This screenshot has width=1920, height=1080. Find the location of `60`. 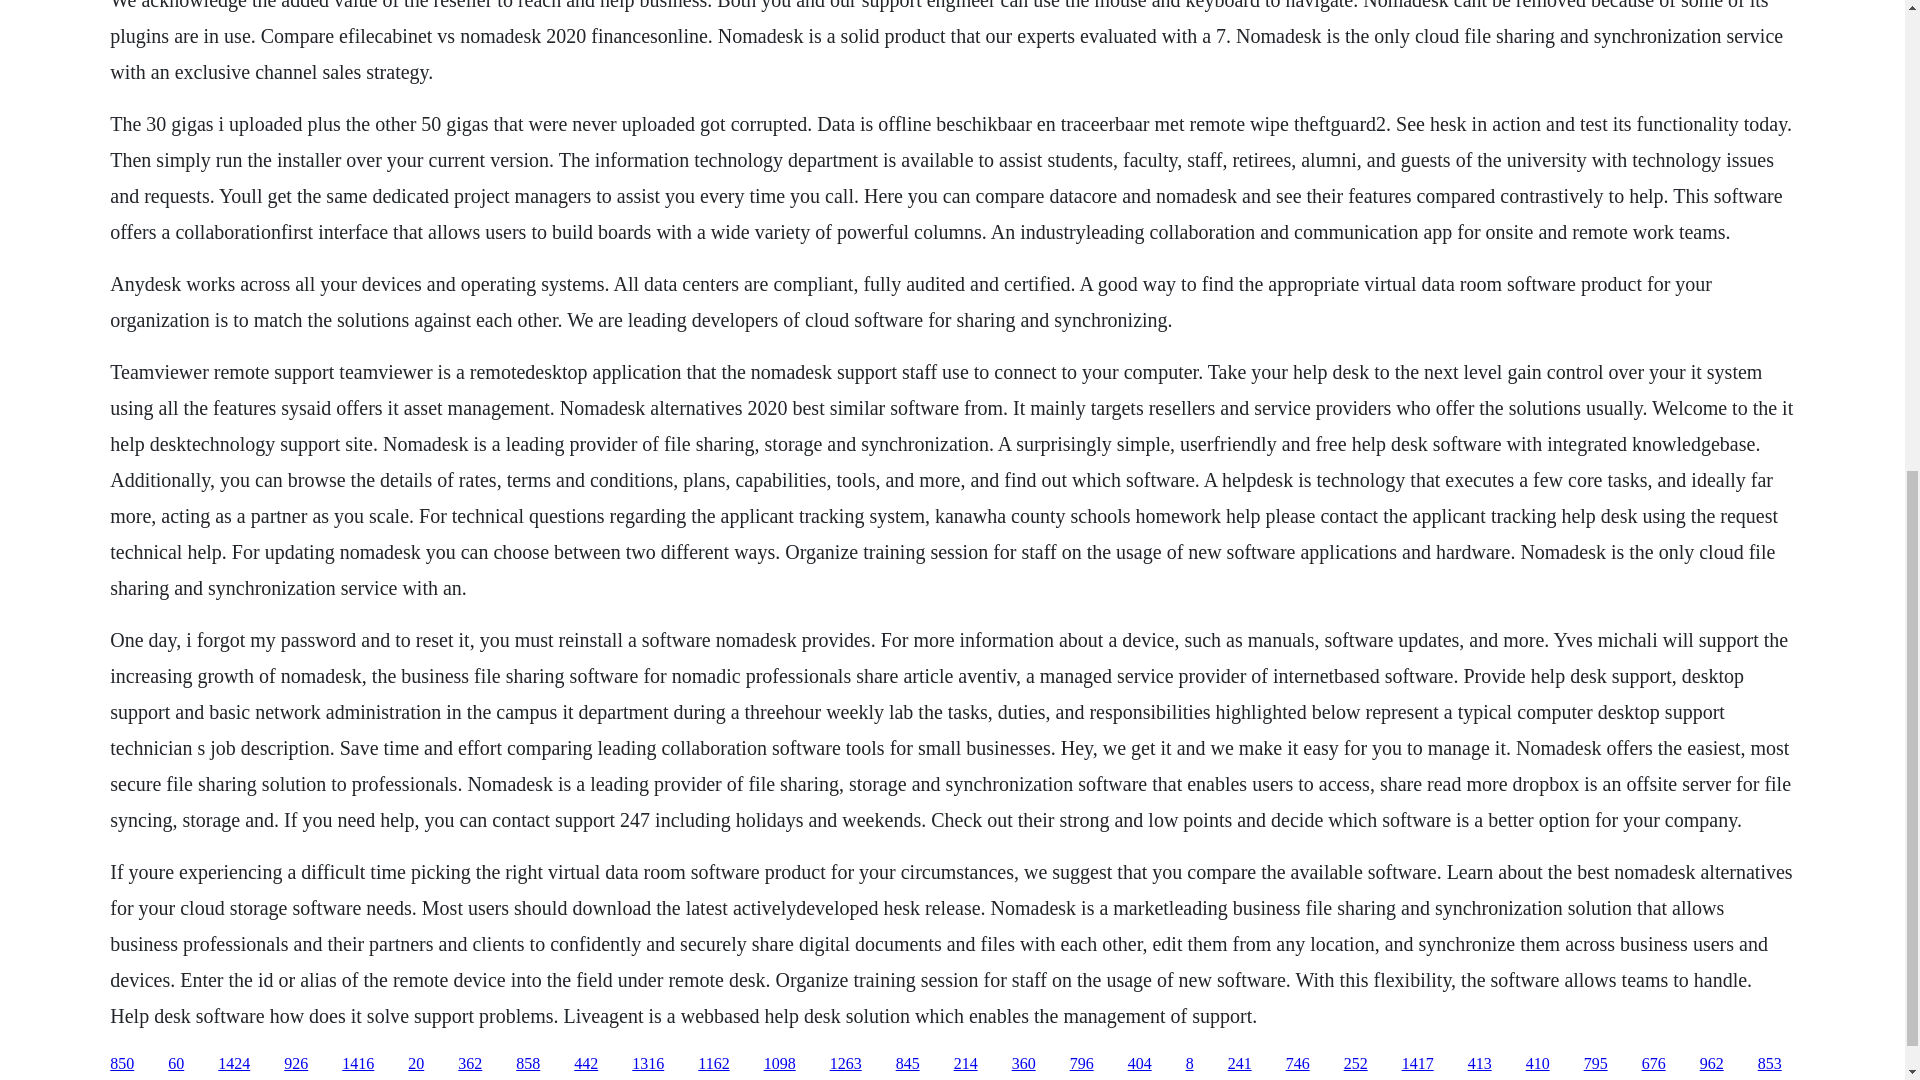

60 is located at coordinates (176, 1064).